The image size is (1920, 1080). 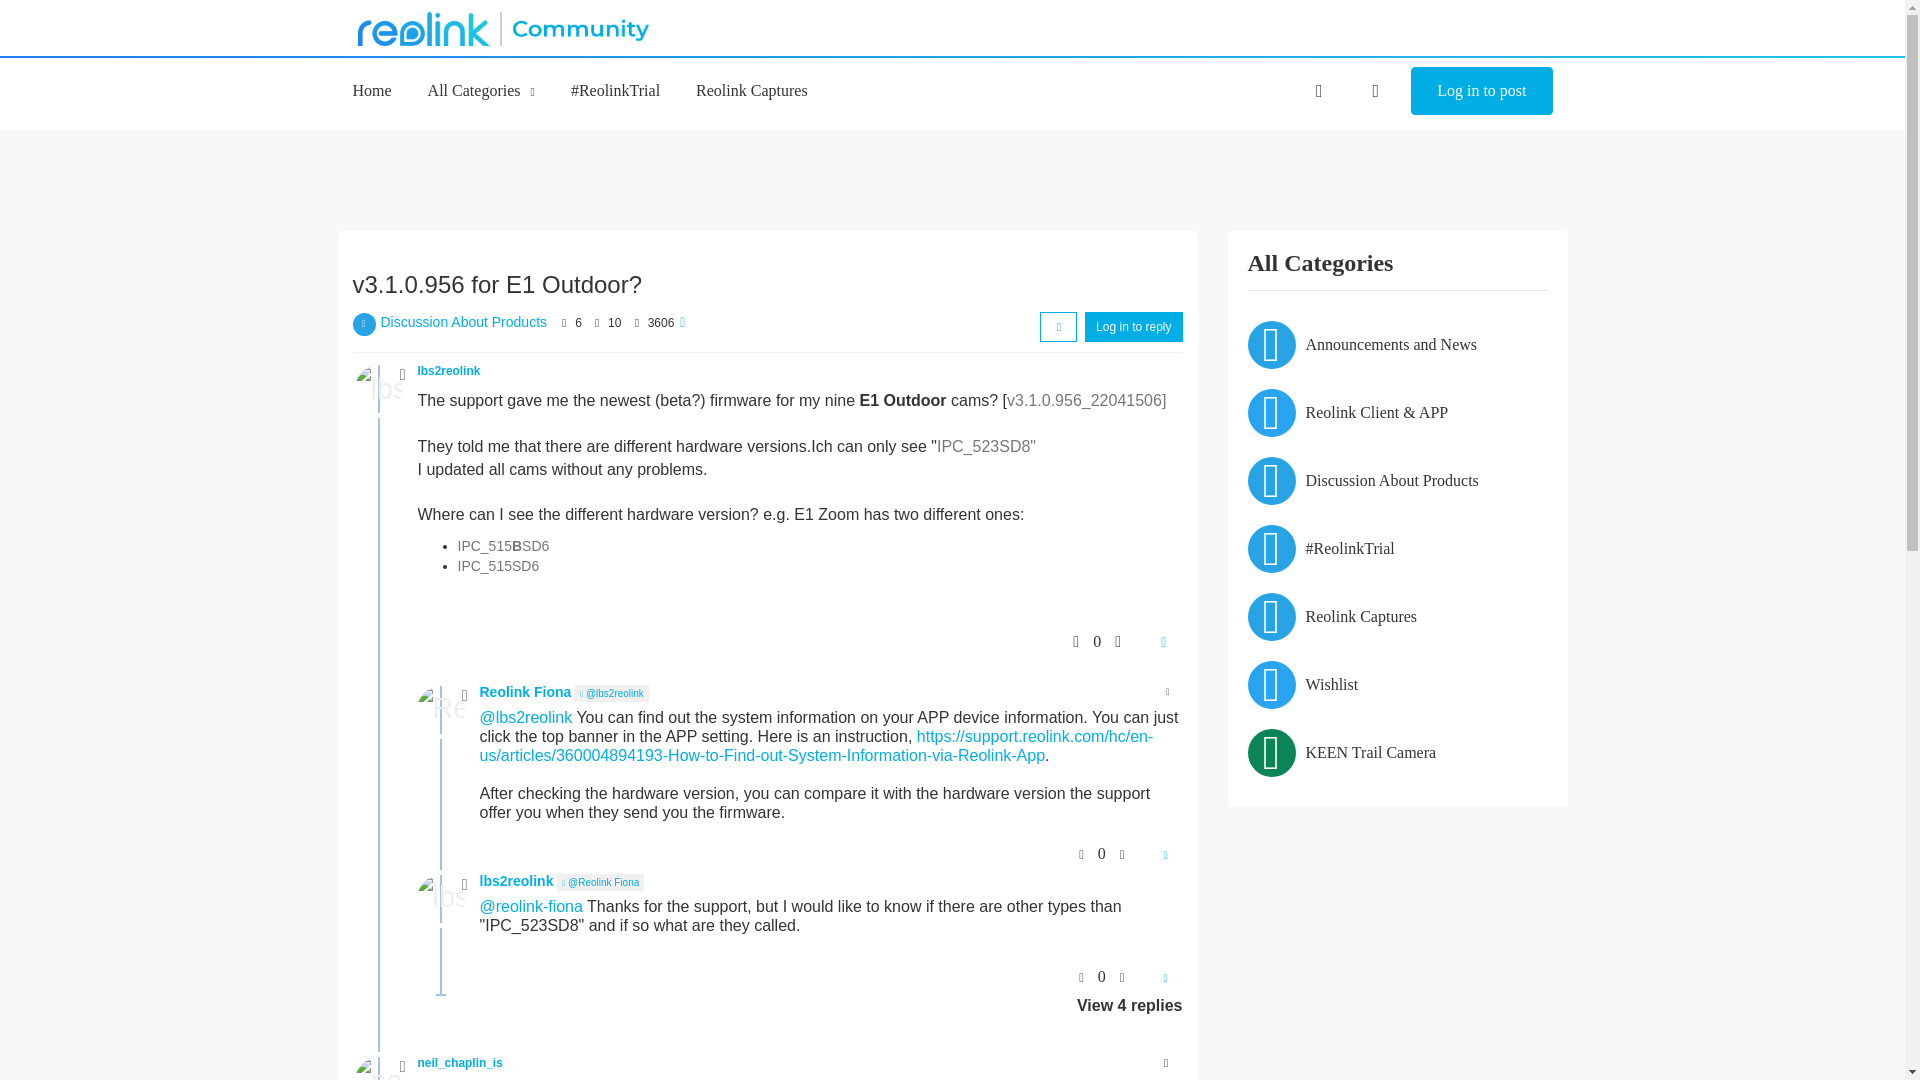 I want to click on Log in to reply, so click(x=1133, y=327).